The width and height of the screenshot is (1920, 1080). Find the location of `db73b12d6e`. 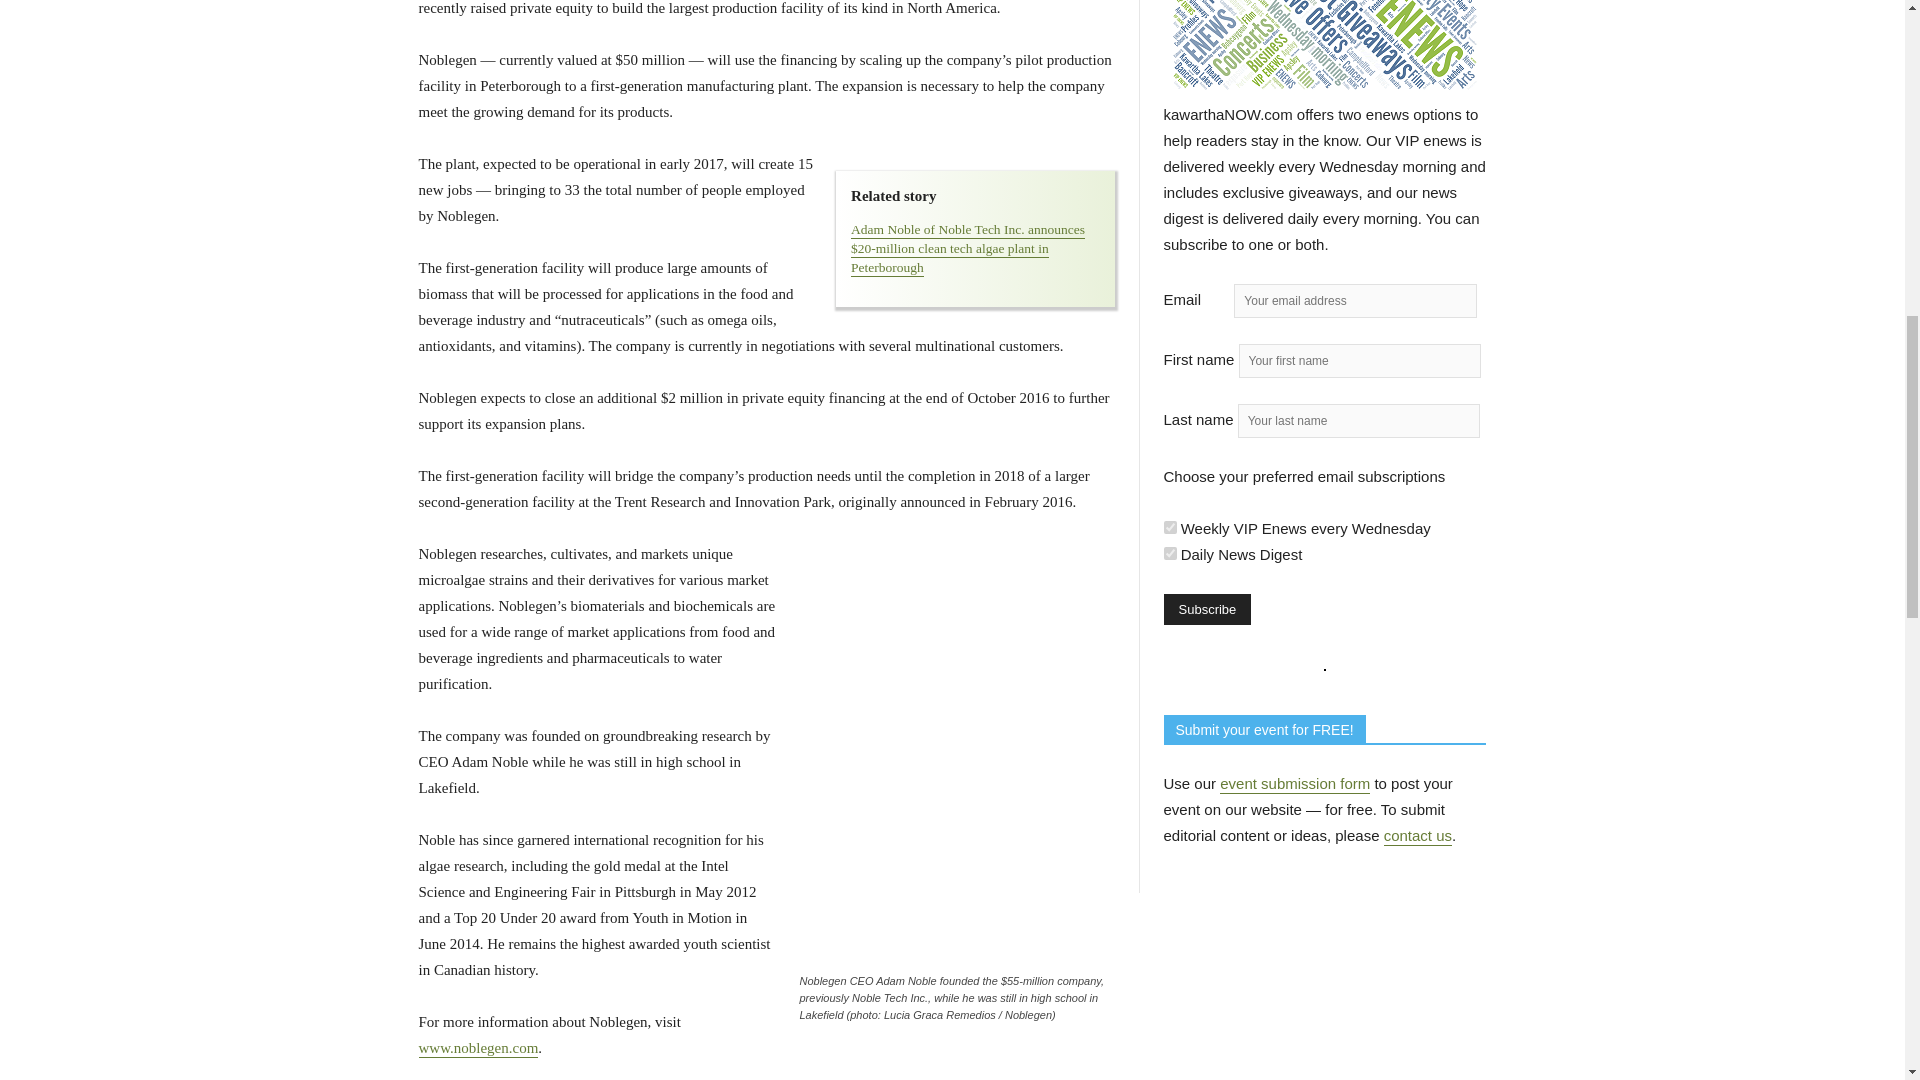

db73b12d6e is located at coordinates (1170, 526).